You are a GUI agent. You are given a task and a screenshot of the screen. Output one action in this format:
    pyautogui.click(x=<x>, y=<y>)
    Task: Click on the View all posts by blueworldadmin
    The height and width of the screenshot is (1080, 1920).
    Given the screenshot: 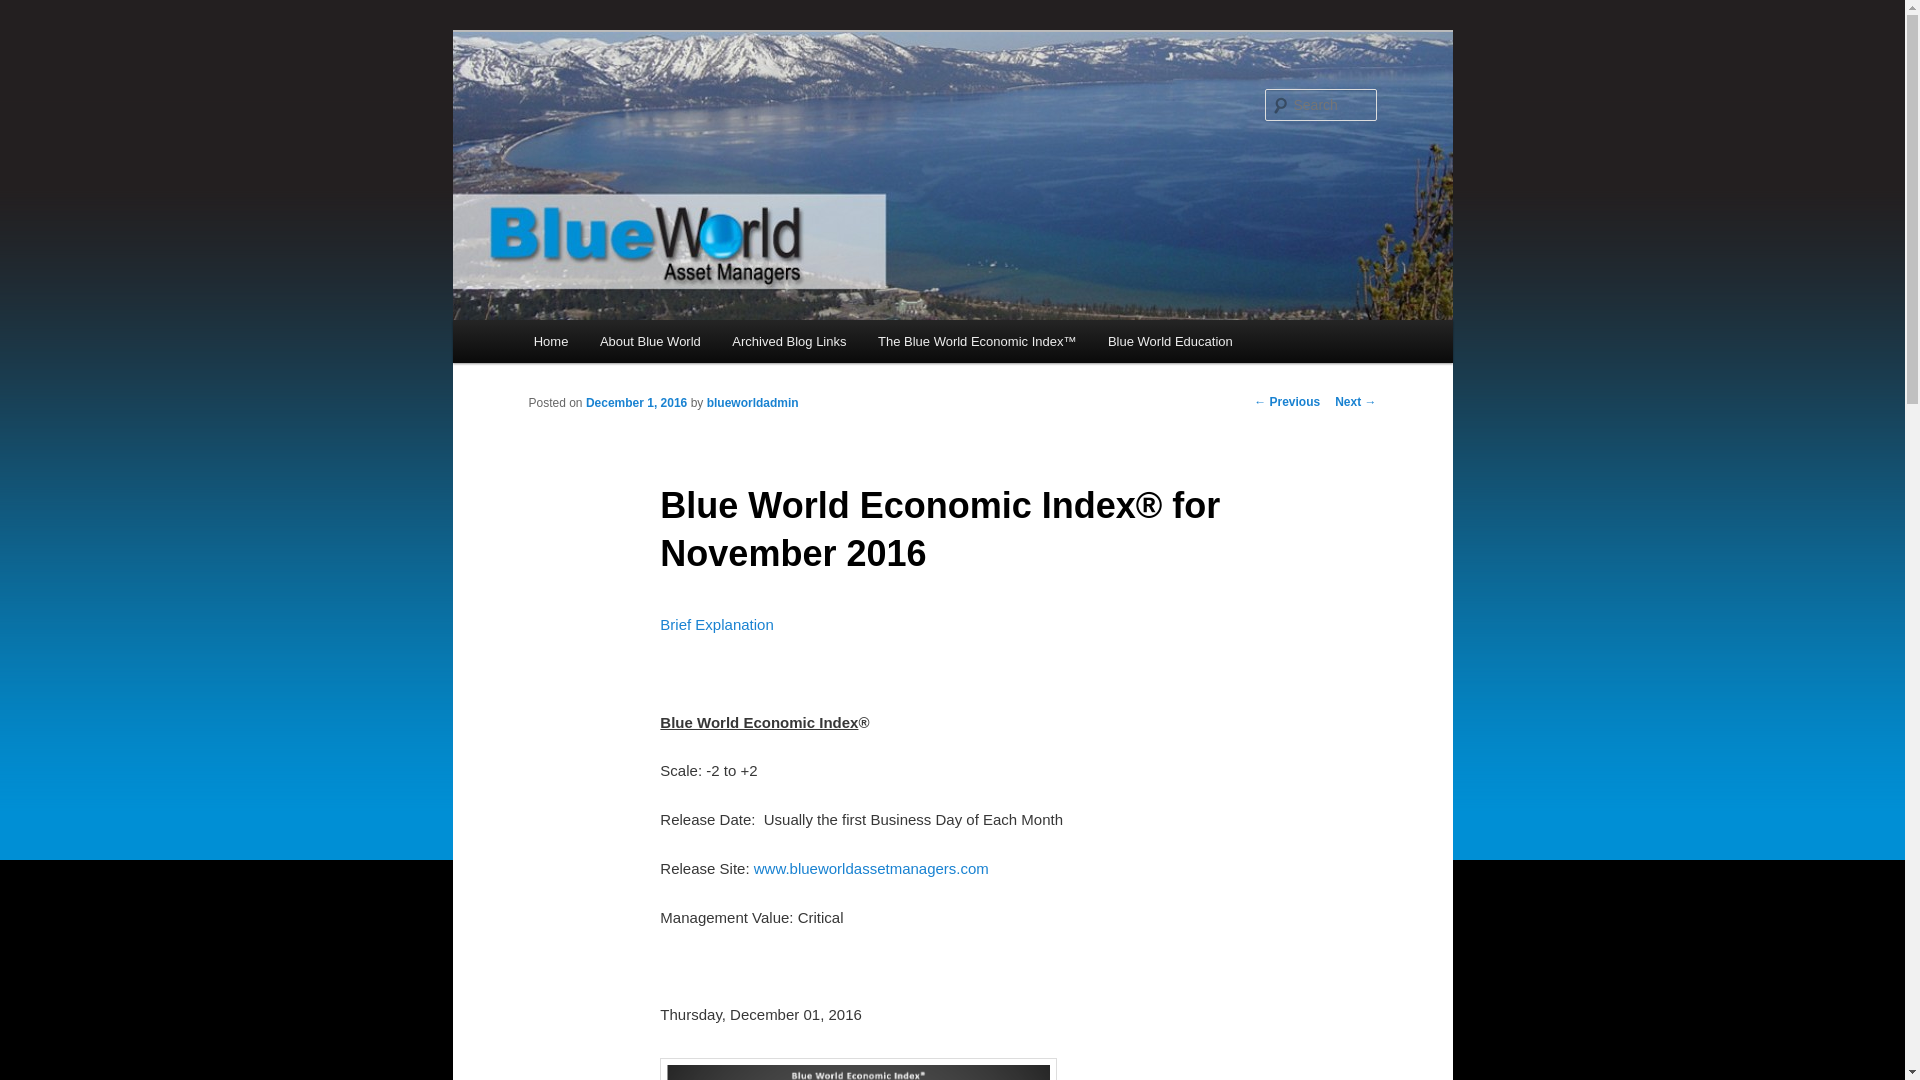 What is the action you would take?
    pyautogui.click(x=752, y=403)
    